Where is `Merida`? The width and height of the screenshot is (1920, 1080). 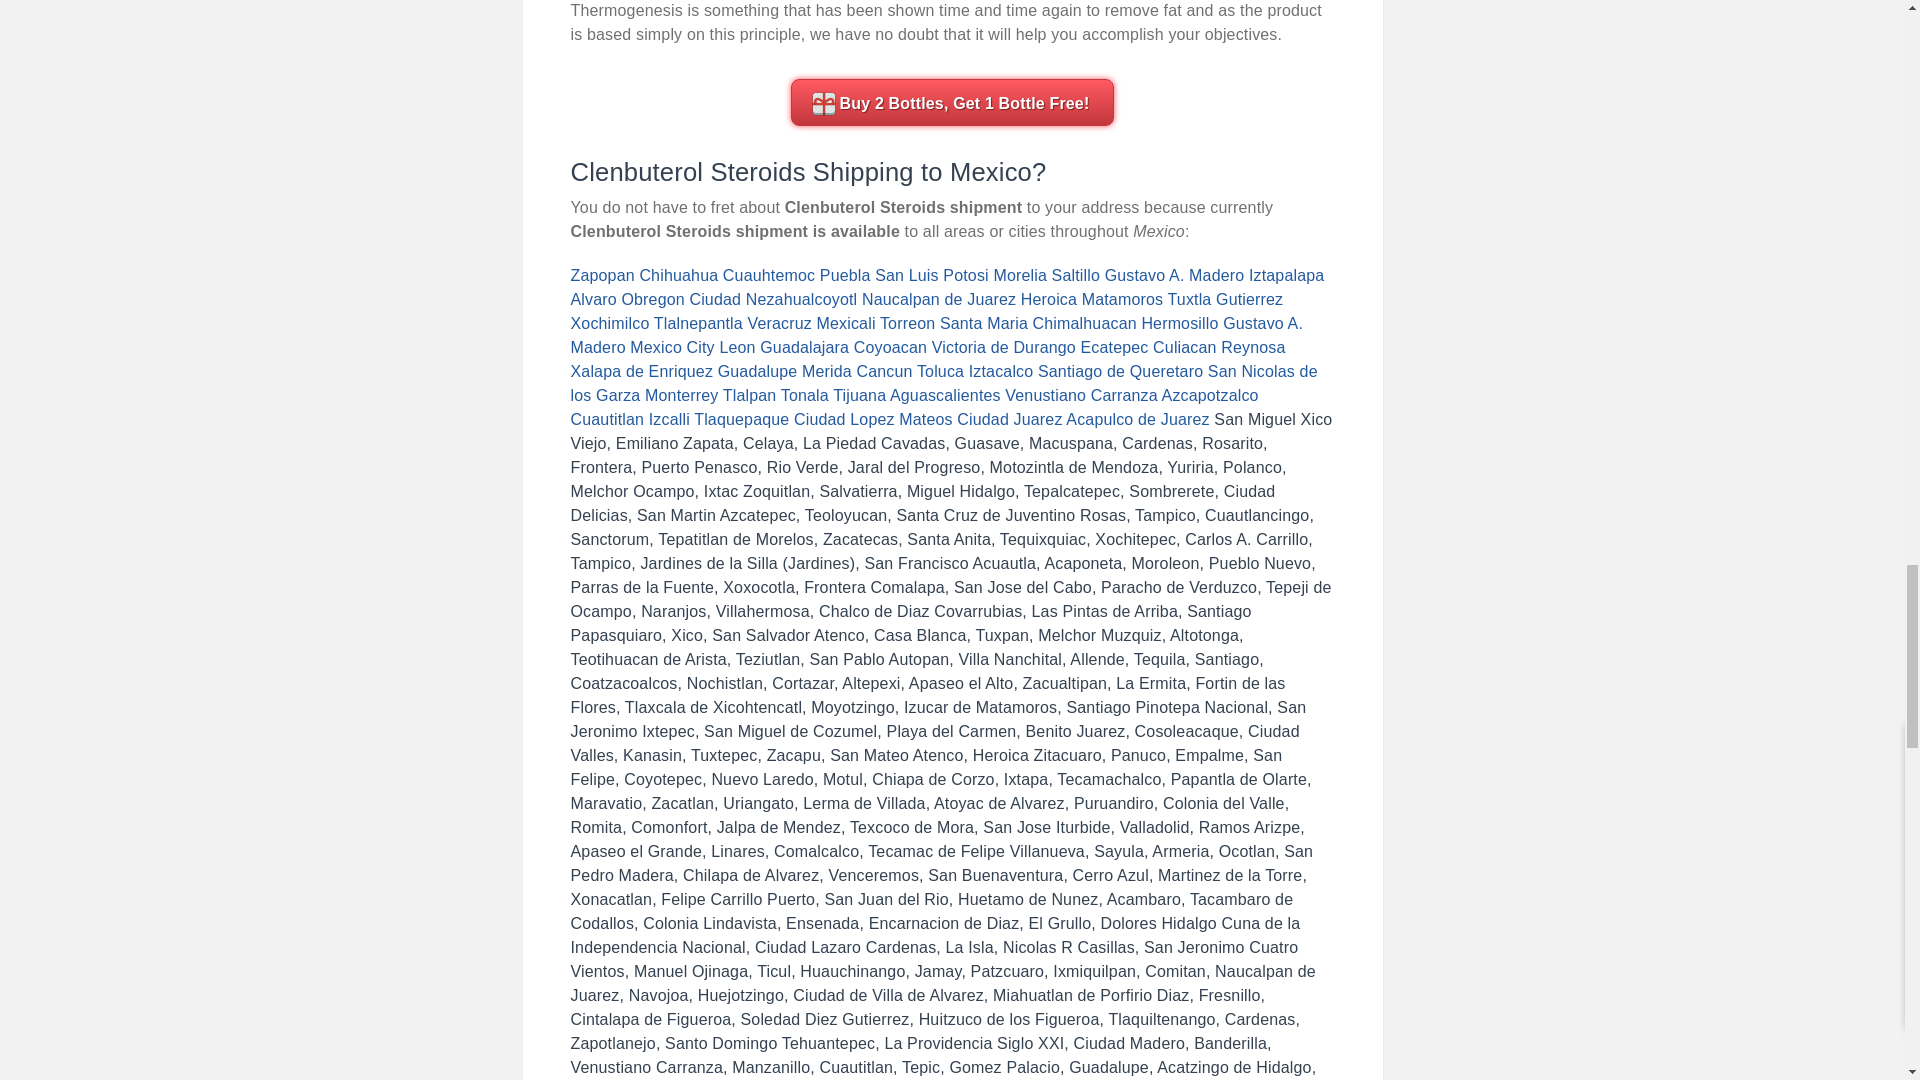 Merida is located at coordinates (827, 371).